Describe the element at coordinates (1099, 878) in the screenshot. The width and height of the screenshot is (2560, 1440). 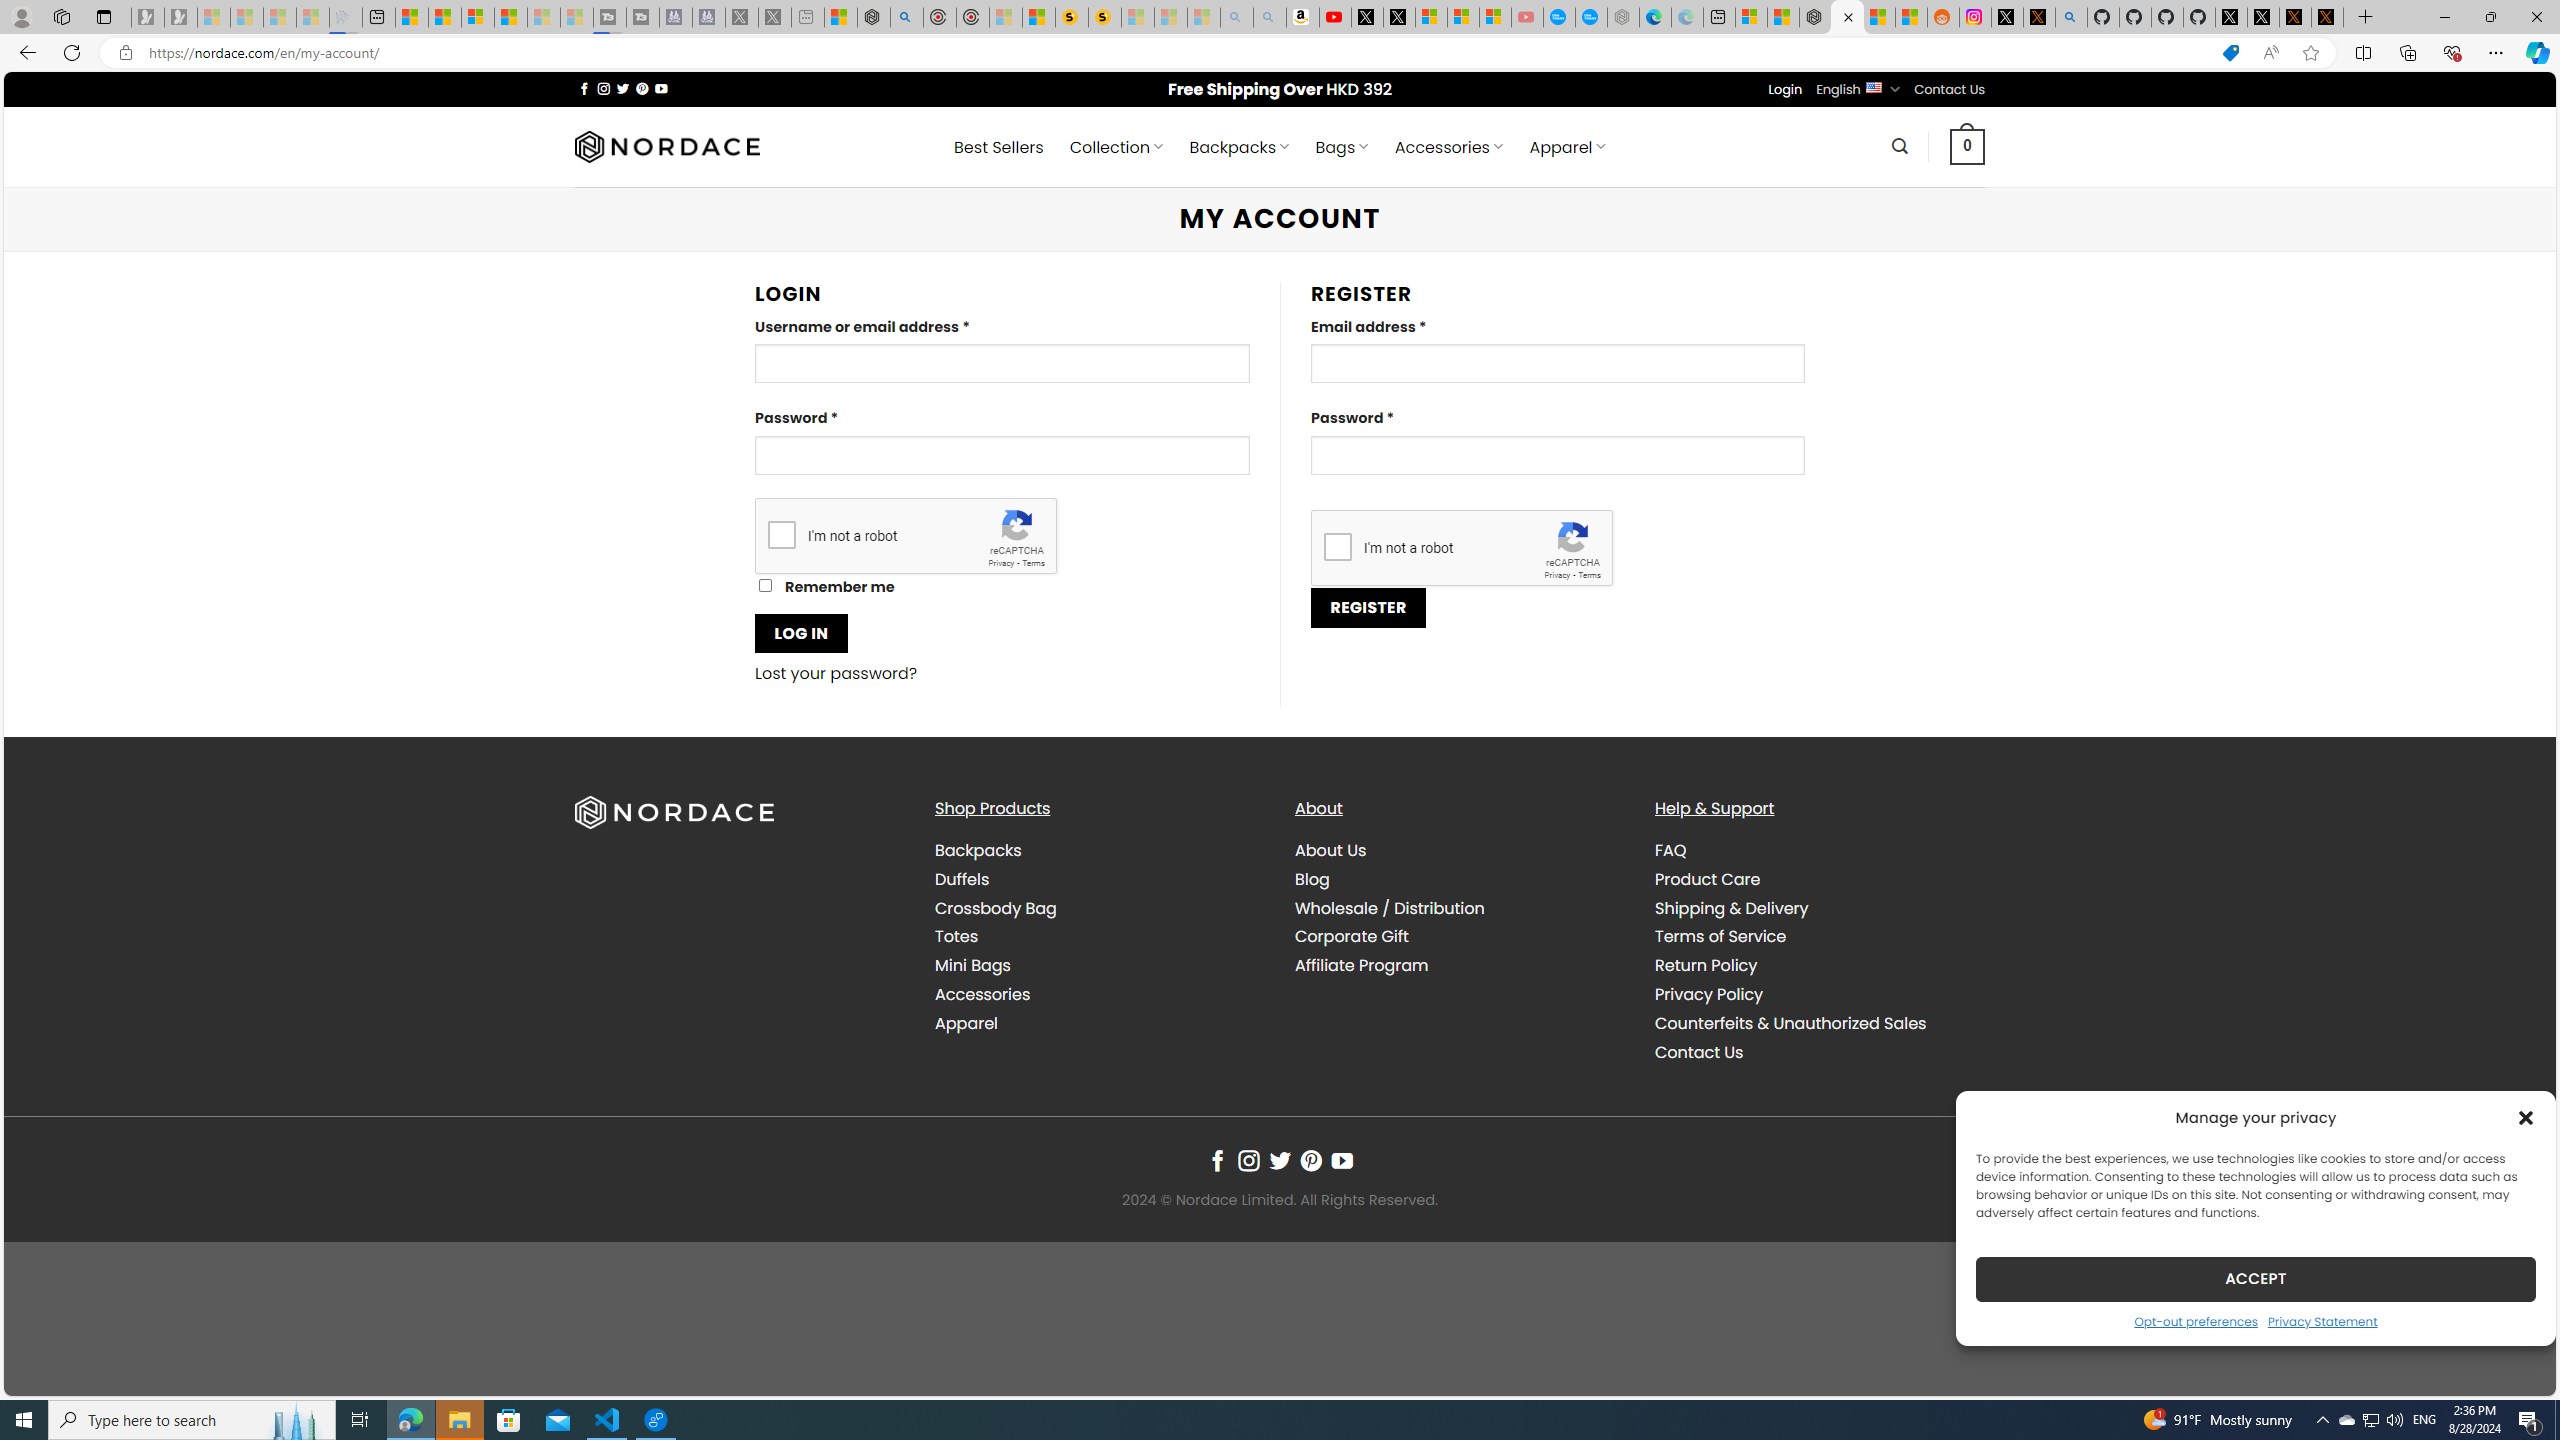
I see `Duffels` at that location.